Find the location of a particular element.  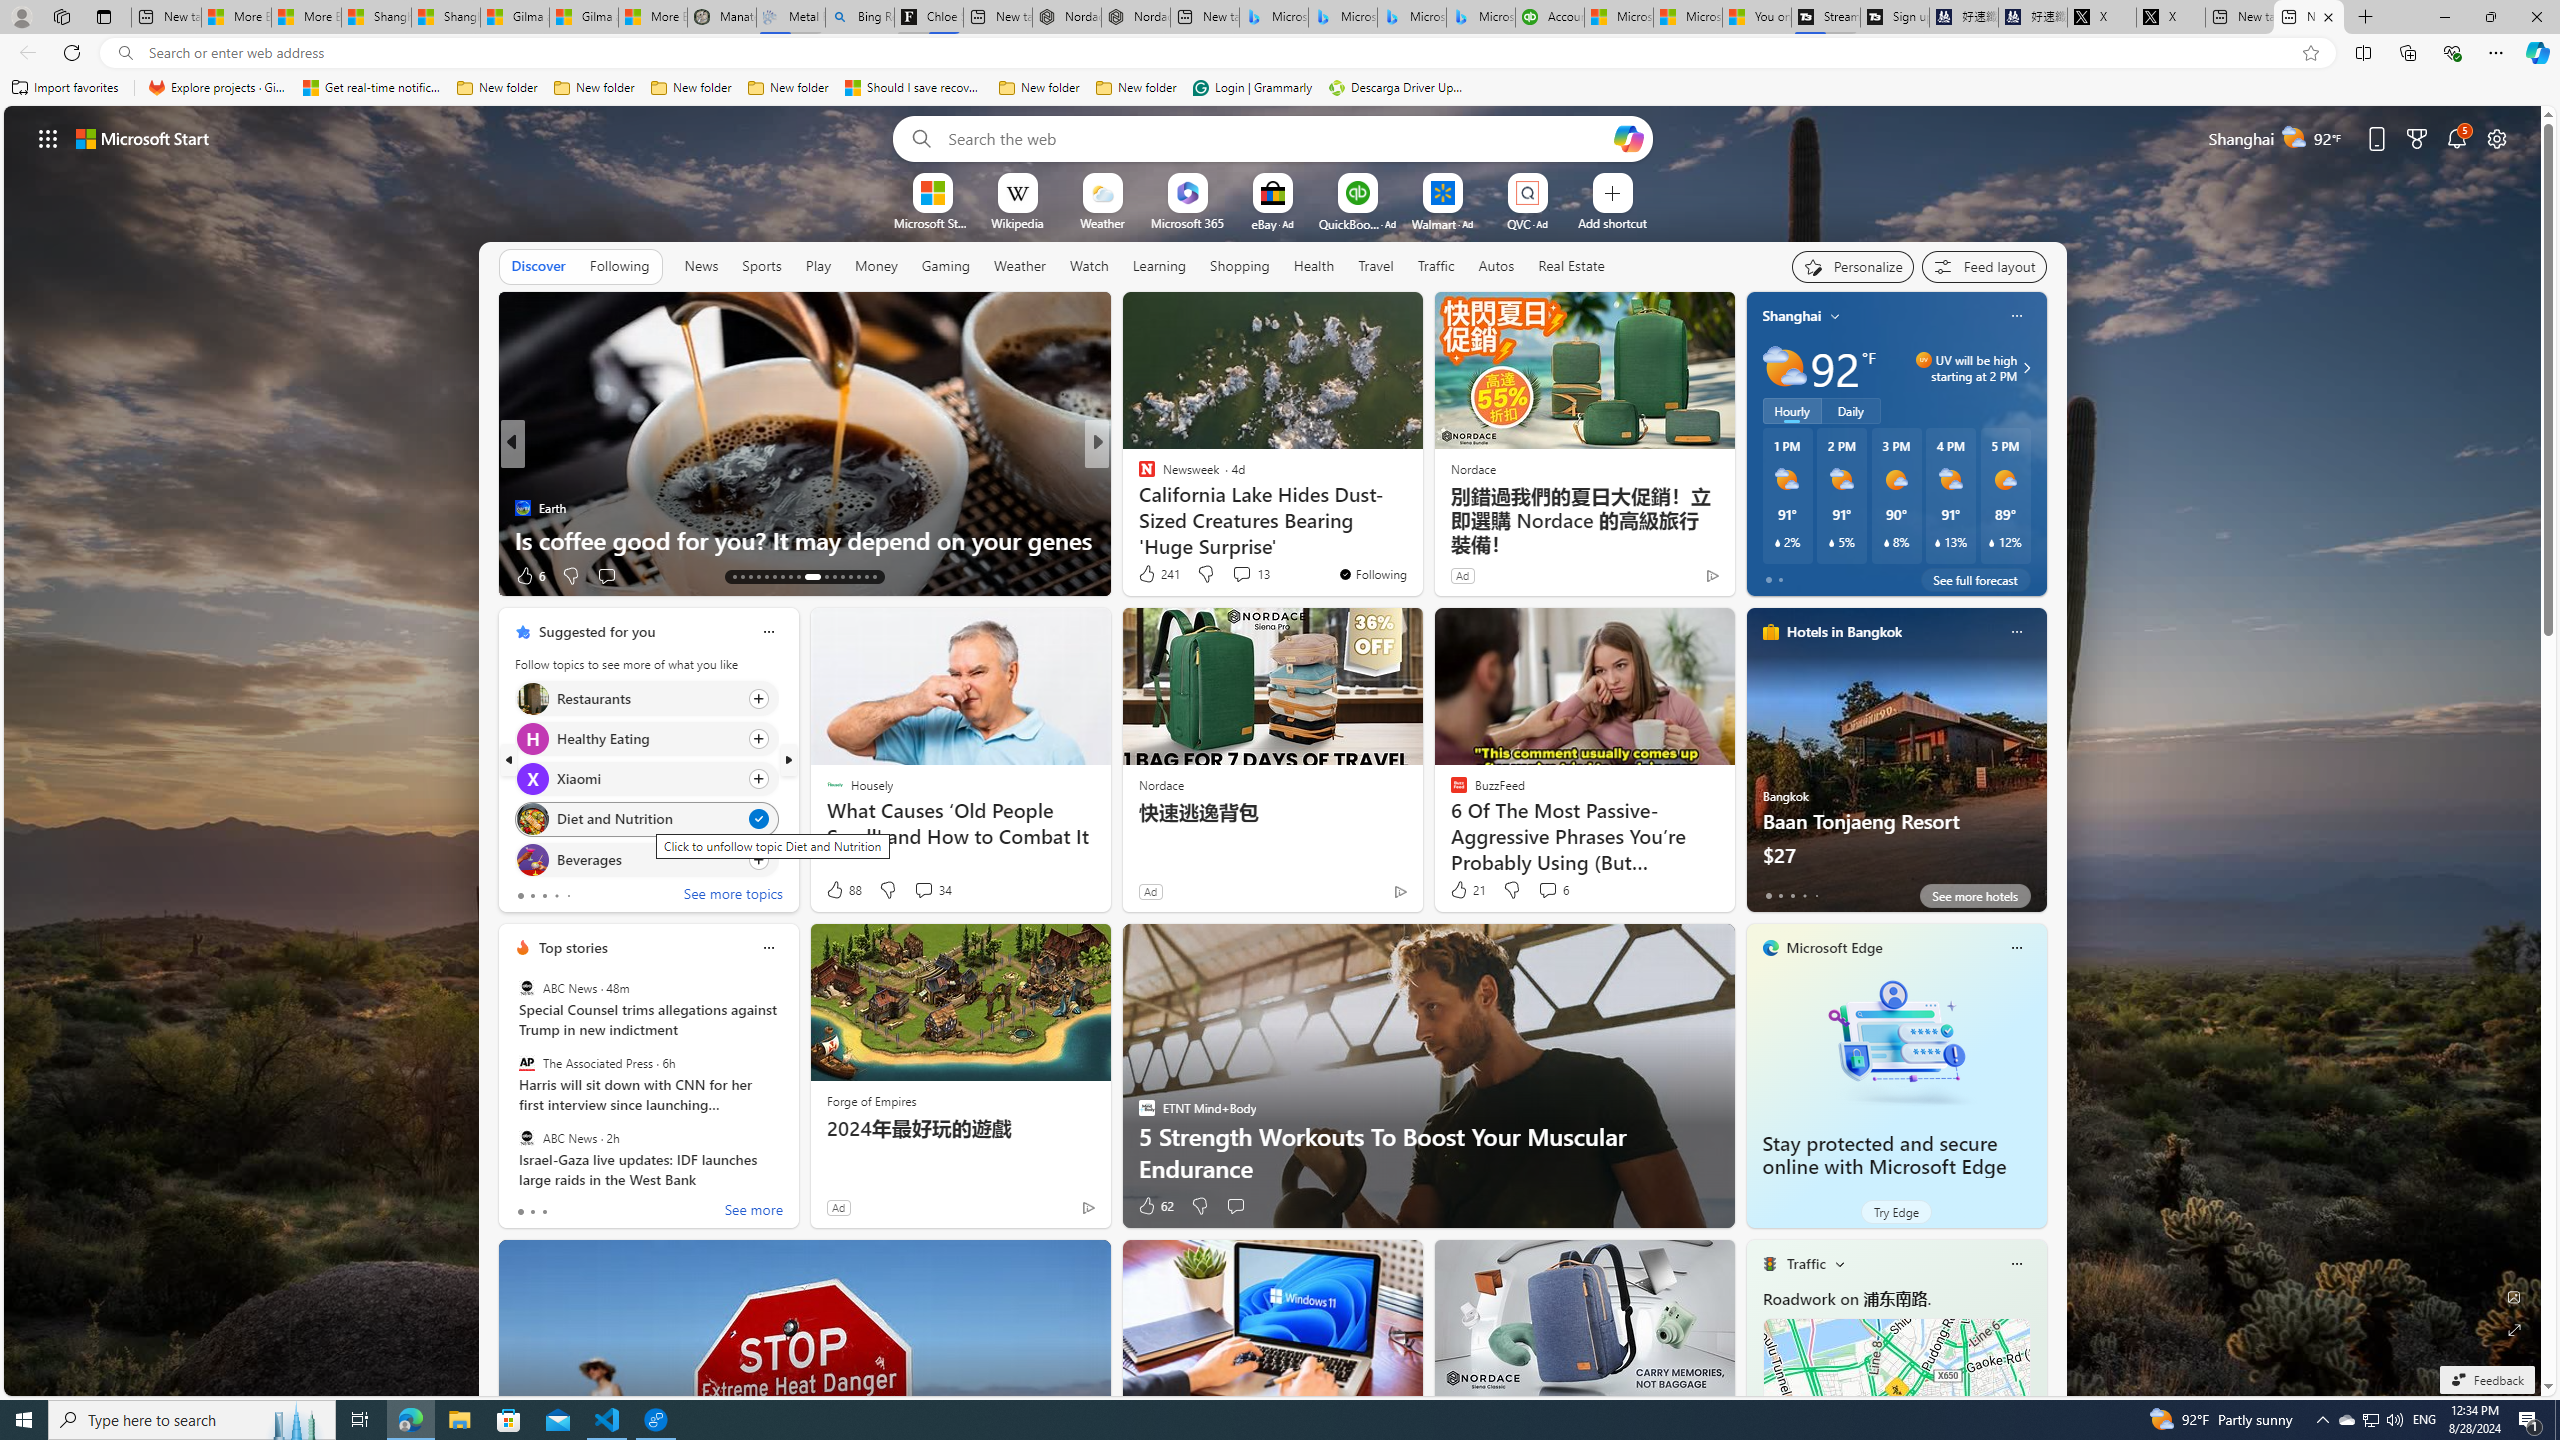

More options is located at coordinates (2016, 1264).